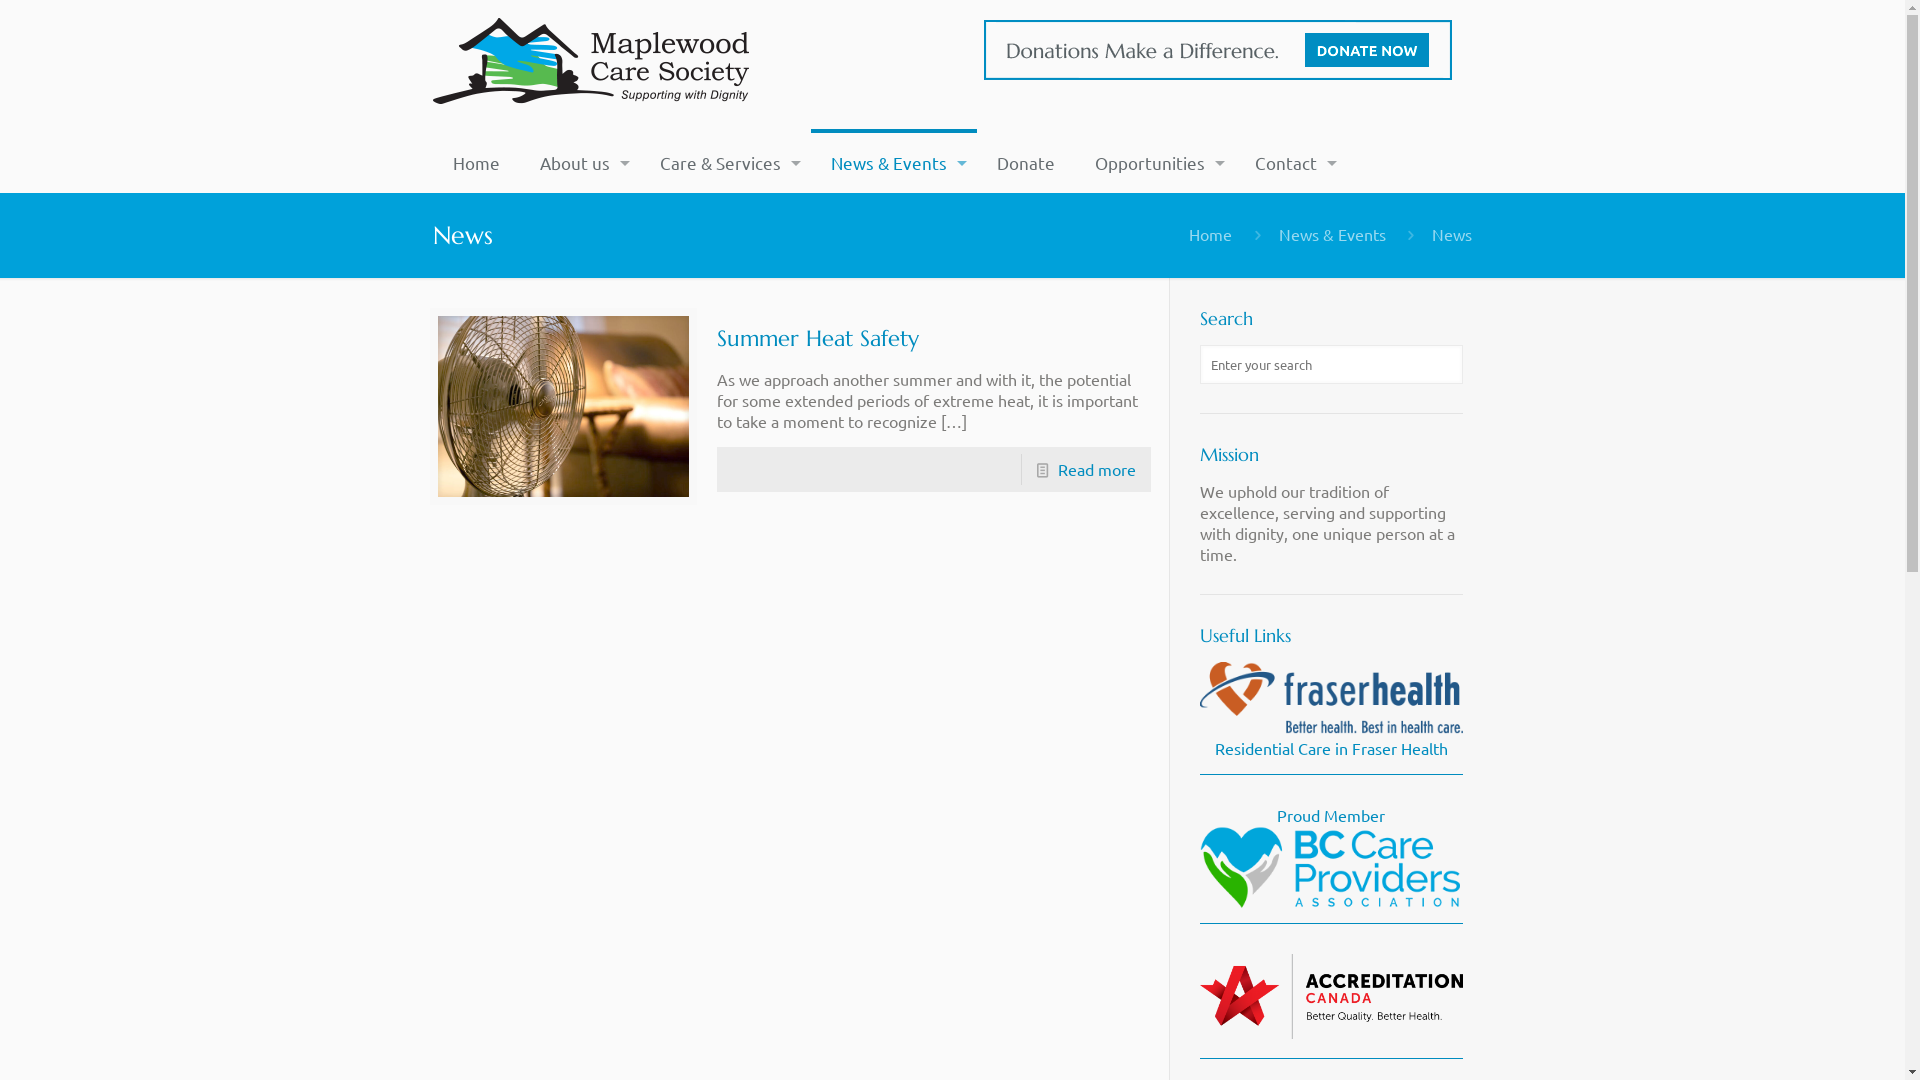 The width and height of the screenshot is (1920, 1080). Describe the element at coordinates (1097, 469) in the screenshot. I see `Read more` at that location.